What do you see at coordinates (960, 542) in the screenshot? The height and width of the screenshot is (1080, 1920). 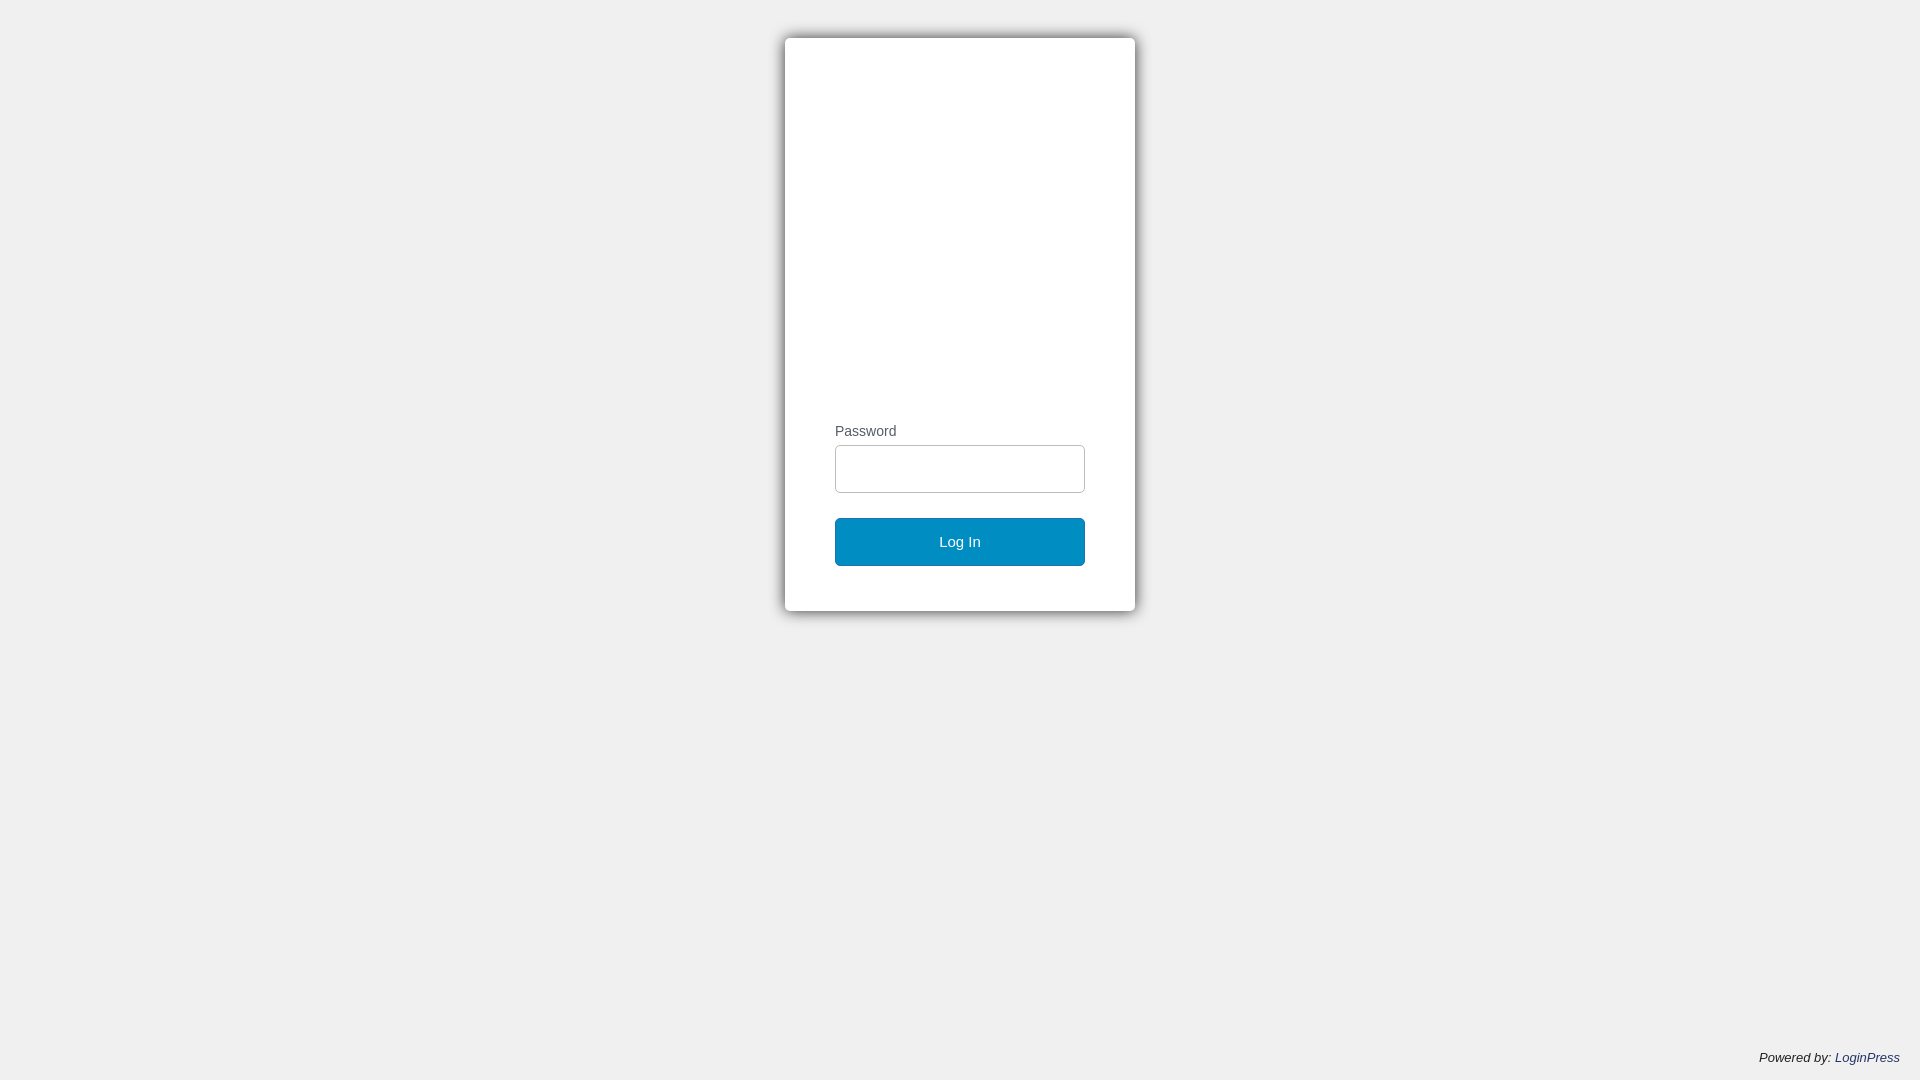 I see `Log In` at bounding box center [960, 542].